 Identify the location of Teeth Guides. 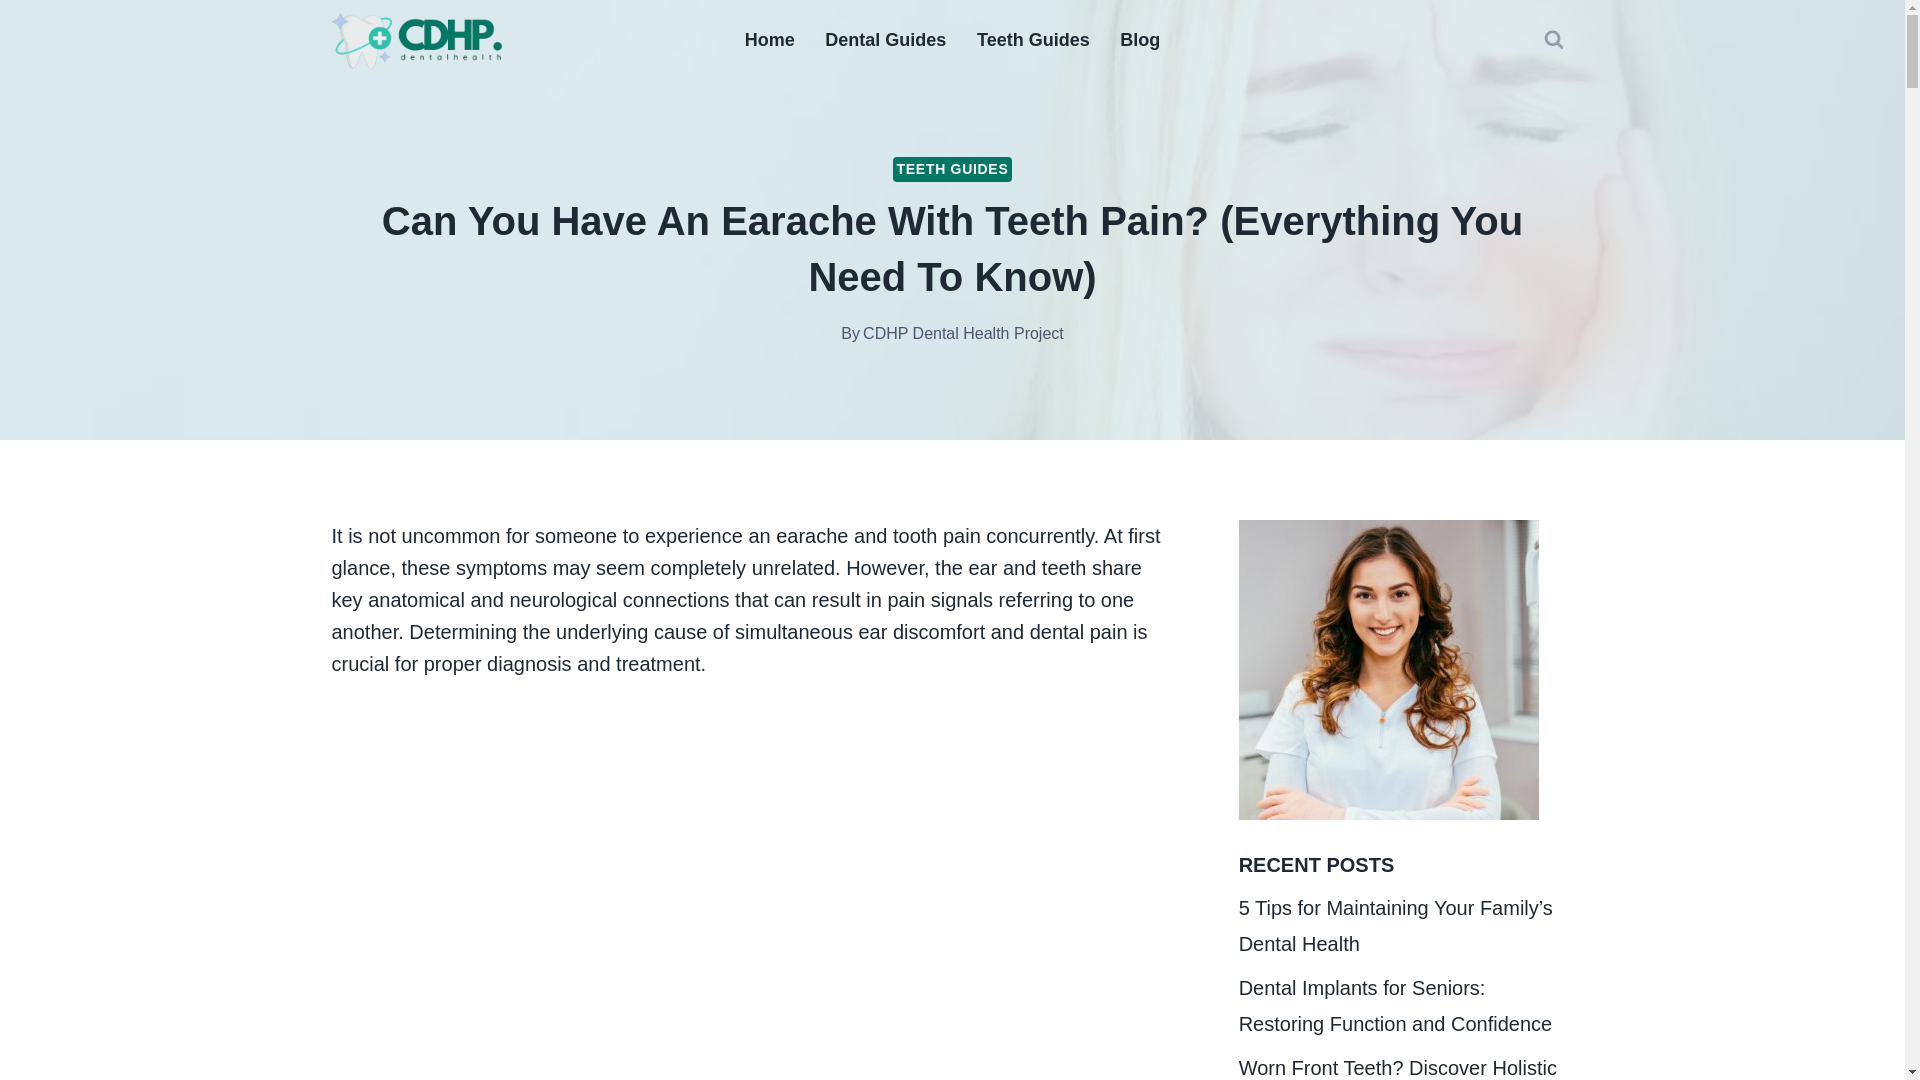
(1033, 40).